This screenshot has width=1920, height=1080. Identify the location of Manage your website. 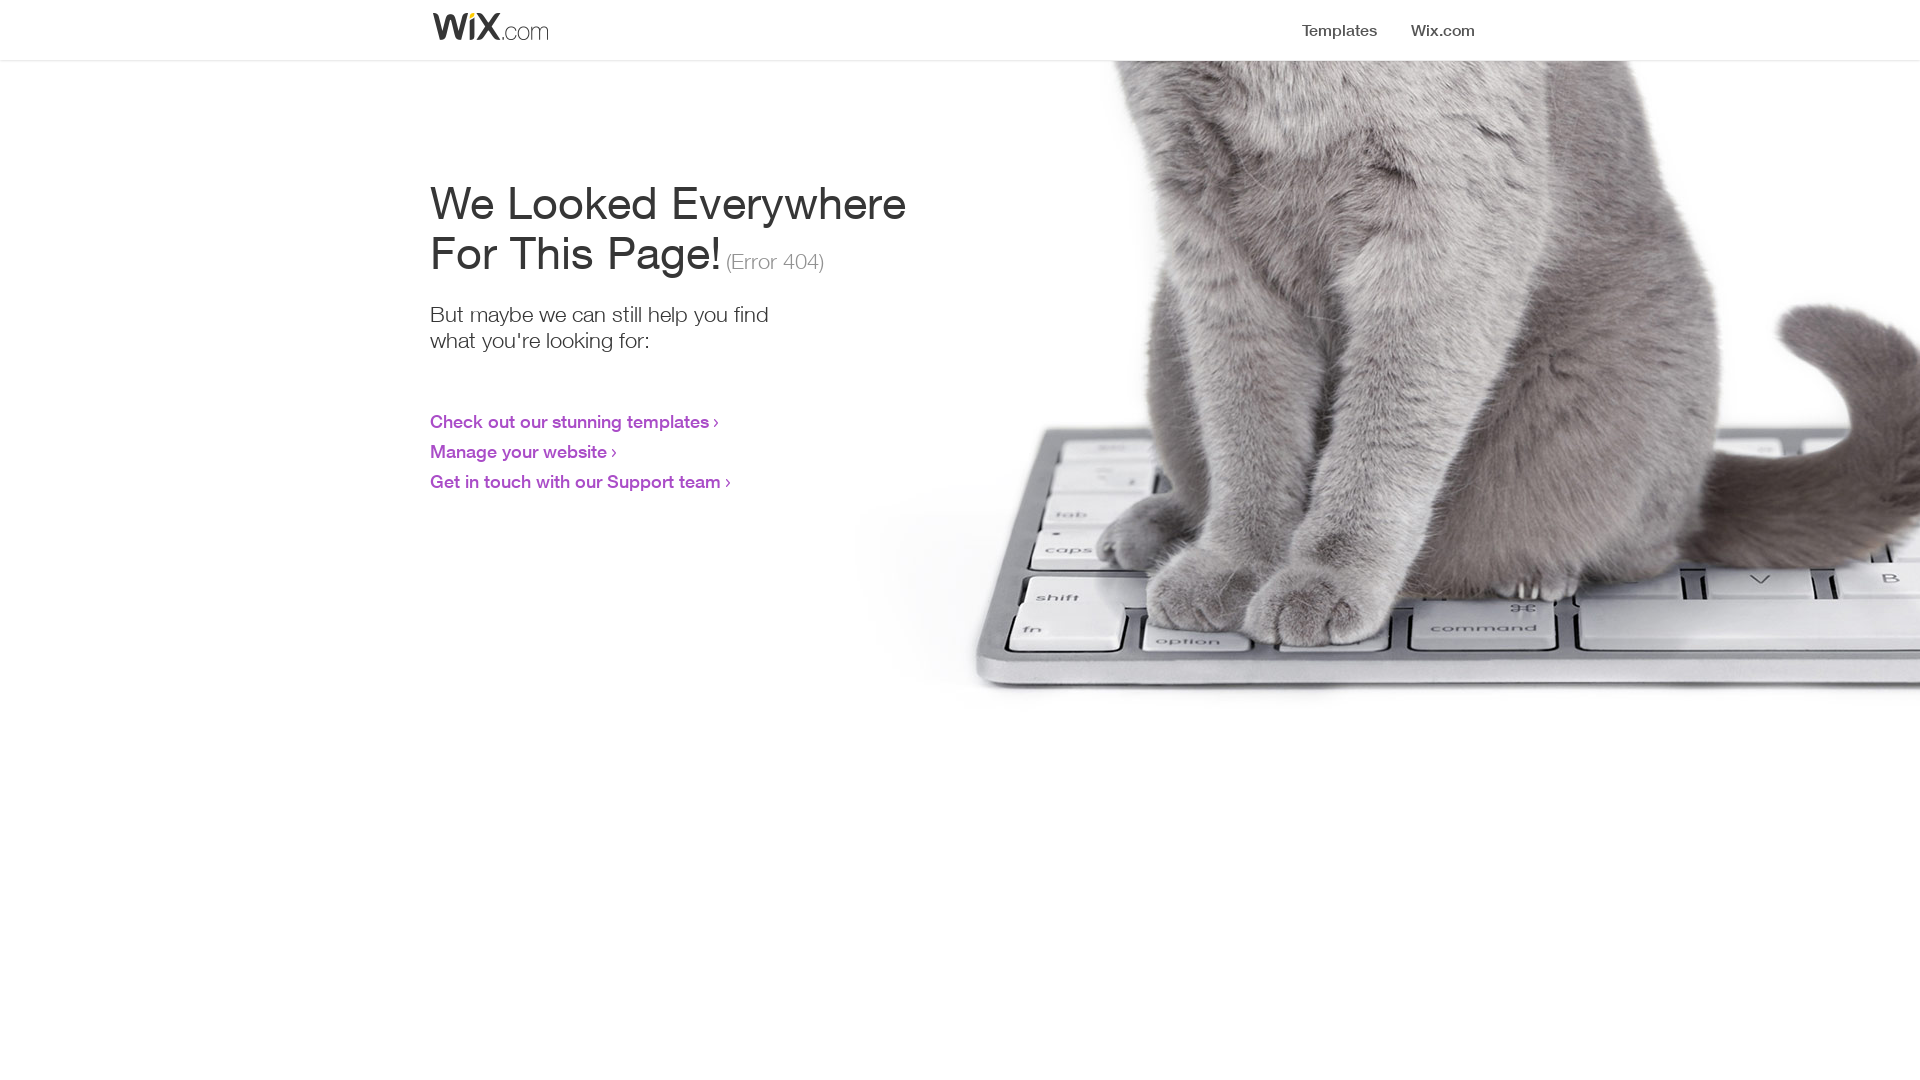
(518, 451).